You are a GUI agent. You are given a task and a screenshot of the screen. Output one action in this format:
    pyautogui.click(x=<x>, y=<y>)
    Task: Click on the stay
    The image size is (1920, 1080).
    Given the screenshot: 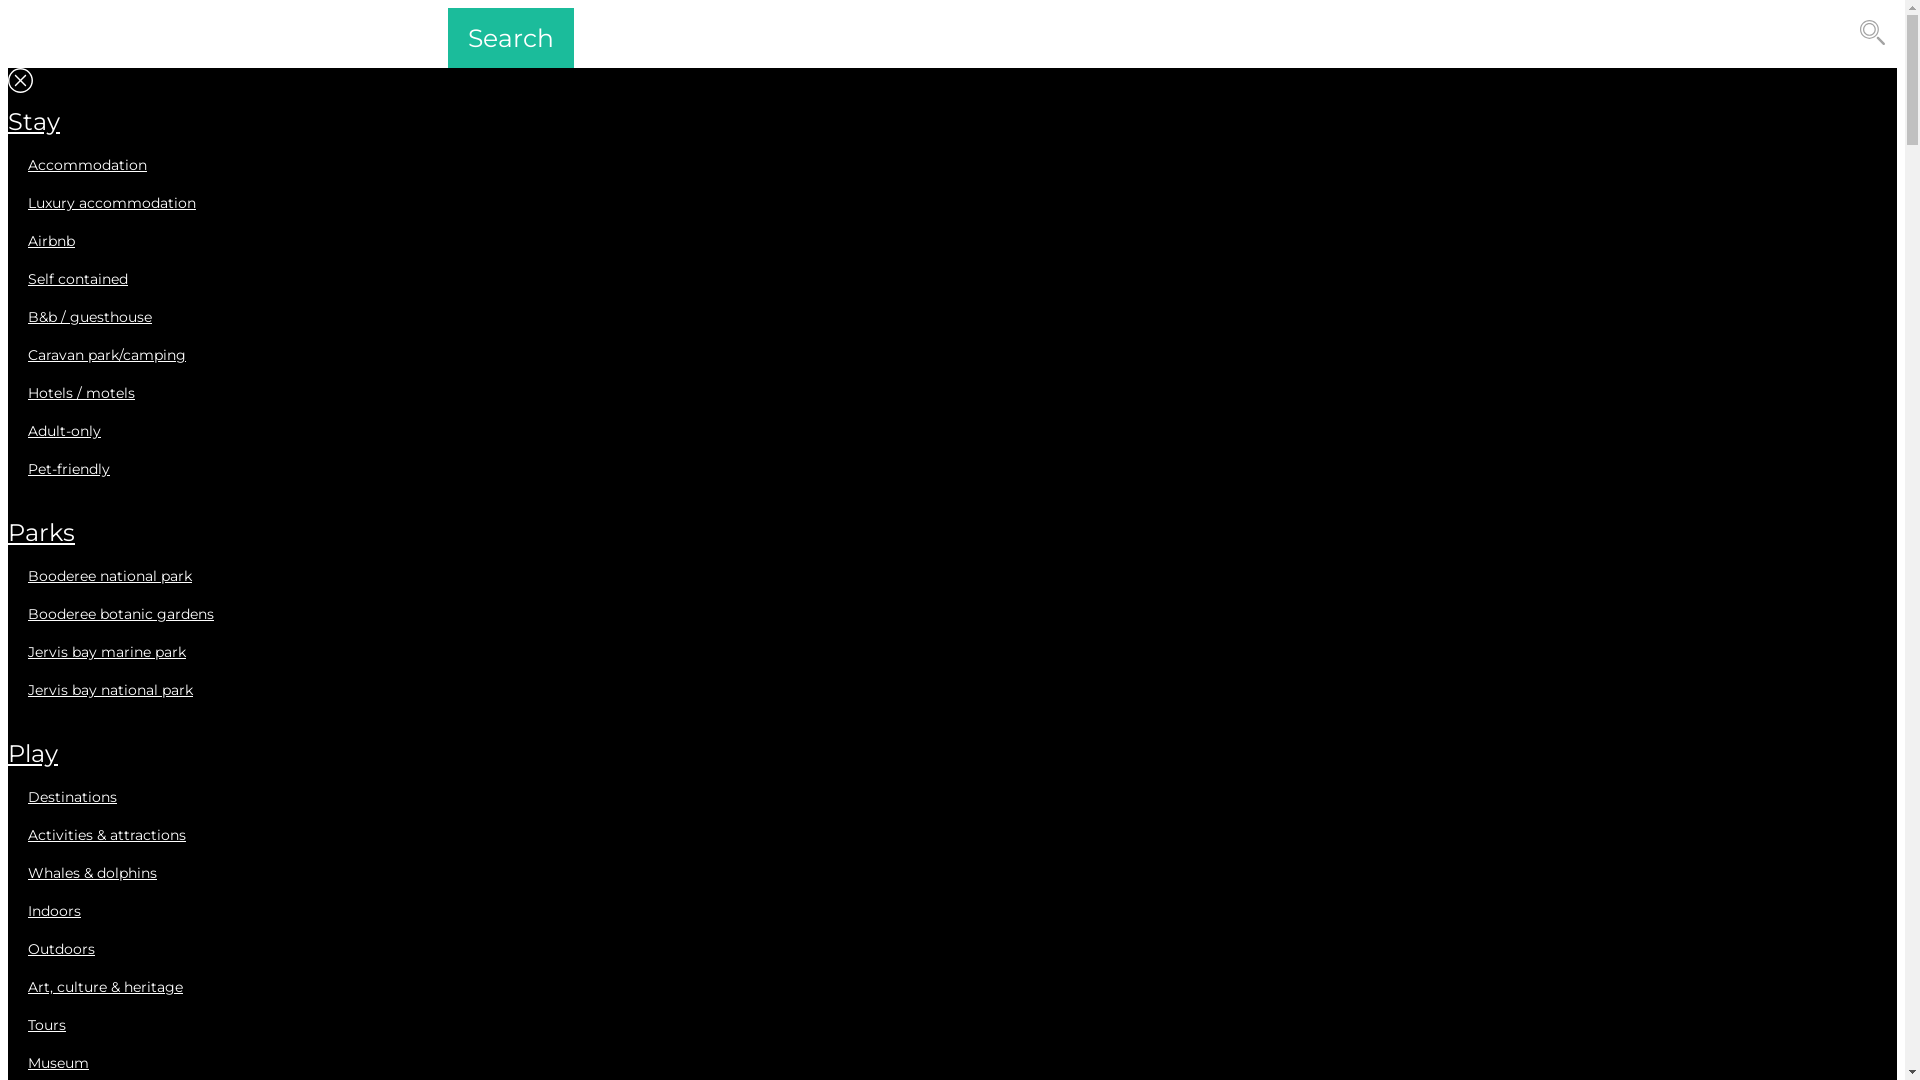 What is the action you would take?
    pyautogui.click(x=34, y=122)
    